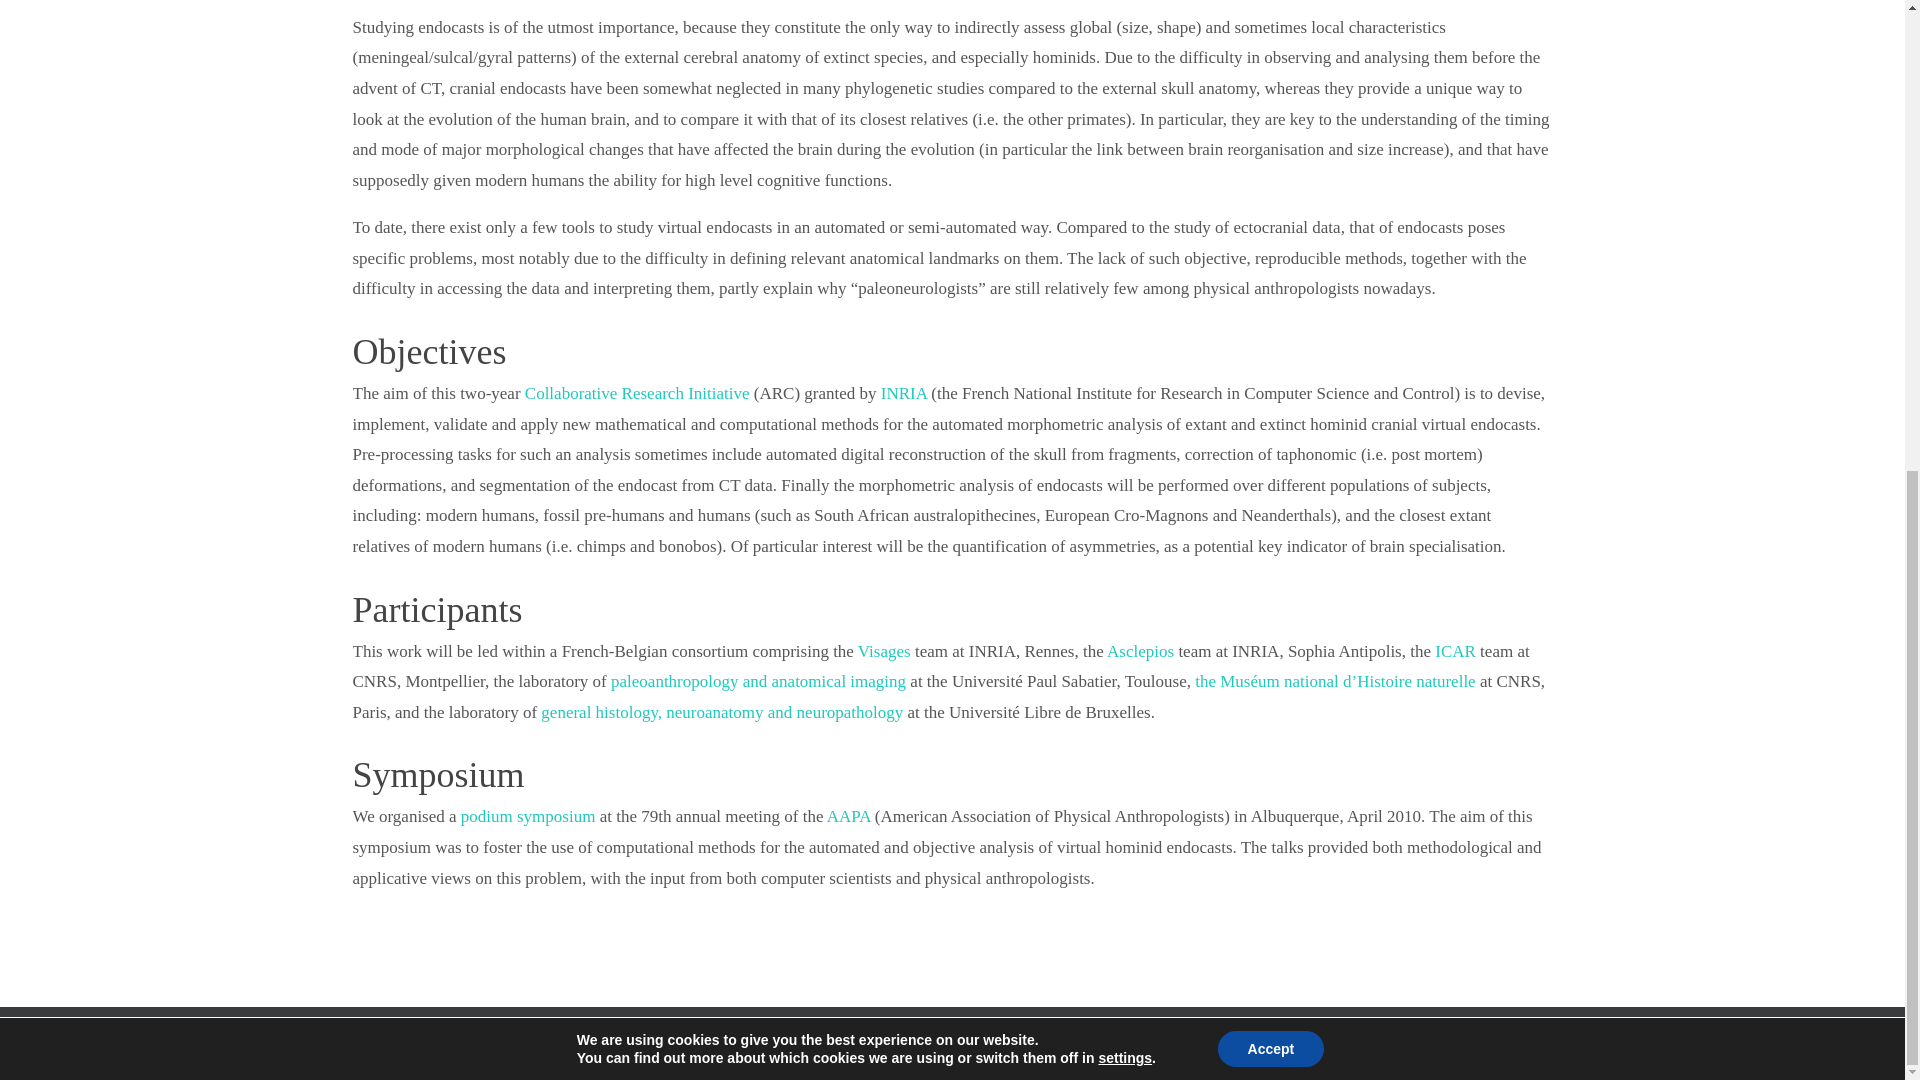  Describe the element at coordinates (722, 712) in the screenshot. I see `general histology, neuroanatomy and neuropathology` at that location.